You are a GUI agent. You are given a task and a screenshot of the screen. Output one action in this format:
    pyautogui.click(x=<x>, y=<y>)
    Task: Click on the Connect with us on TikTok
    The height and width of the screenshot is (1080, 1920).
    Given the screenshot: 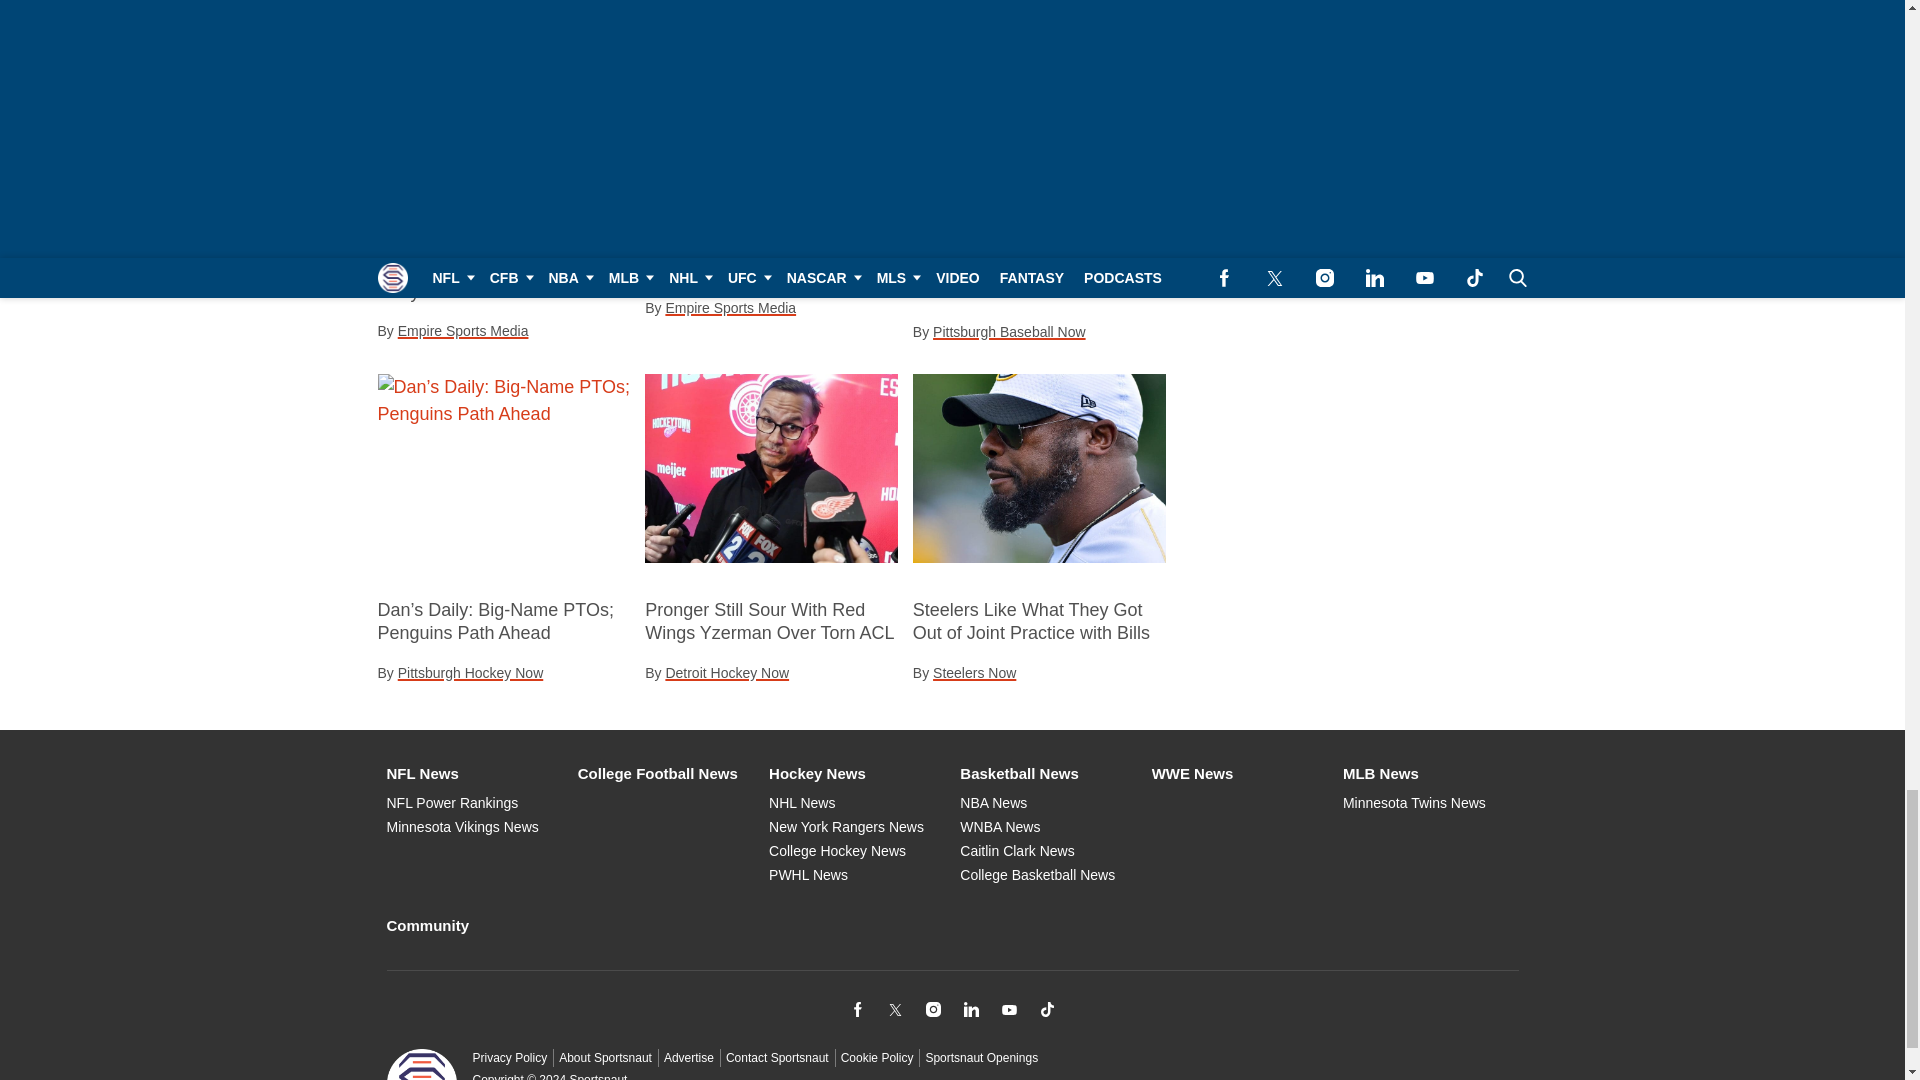 What is the action you would take?
    pyautogui.click(x=1046, y=1009)
    